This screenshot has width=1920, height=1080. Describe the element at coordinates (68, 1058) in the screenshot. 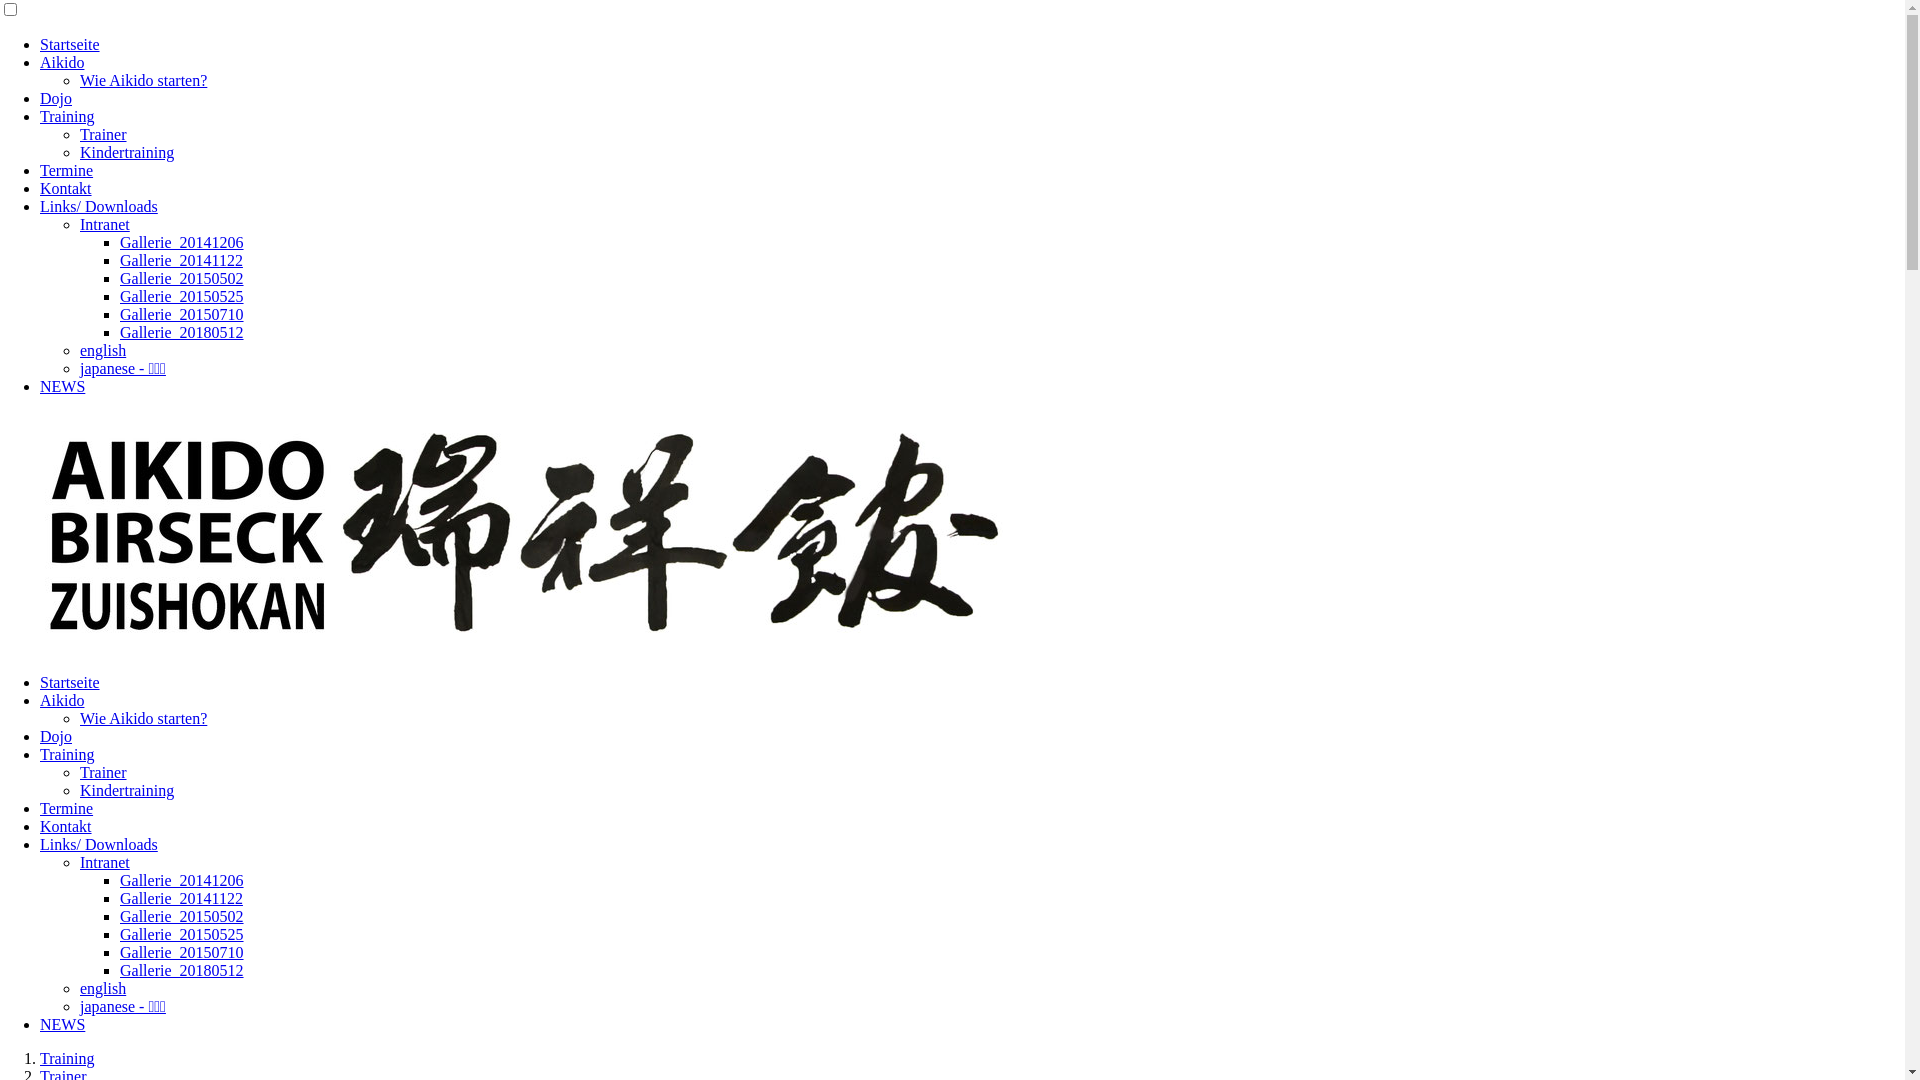

I see `Training` at that location.